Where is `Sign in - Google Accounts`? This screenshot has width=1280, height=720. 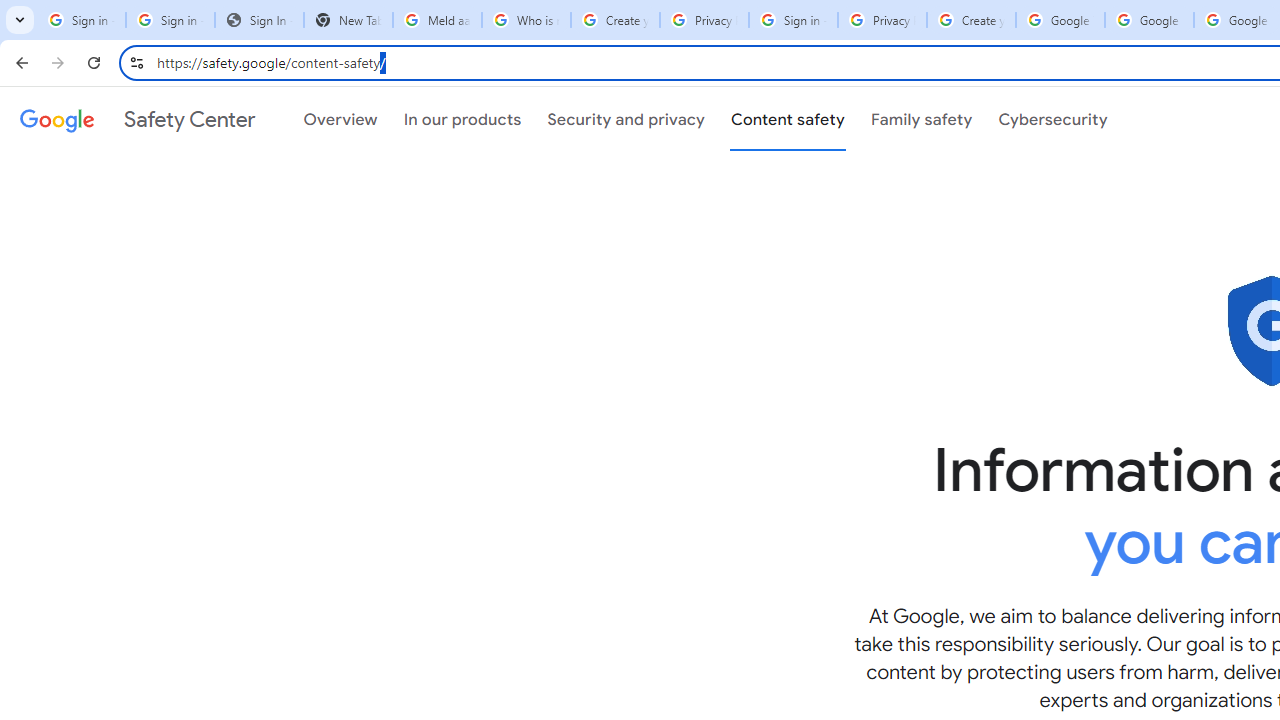 Sign in - Google Accounts is located at coordinates (793, 20).